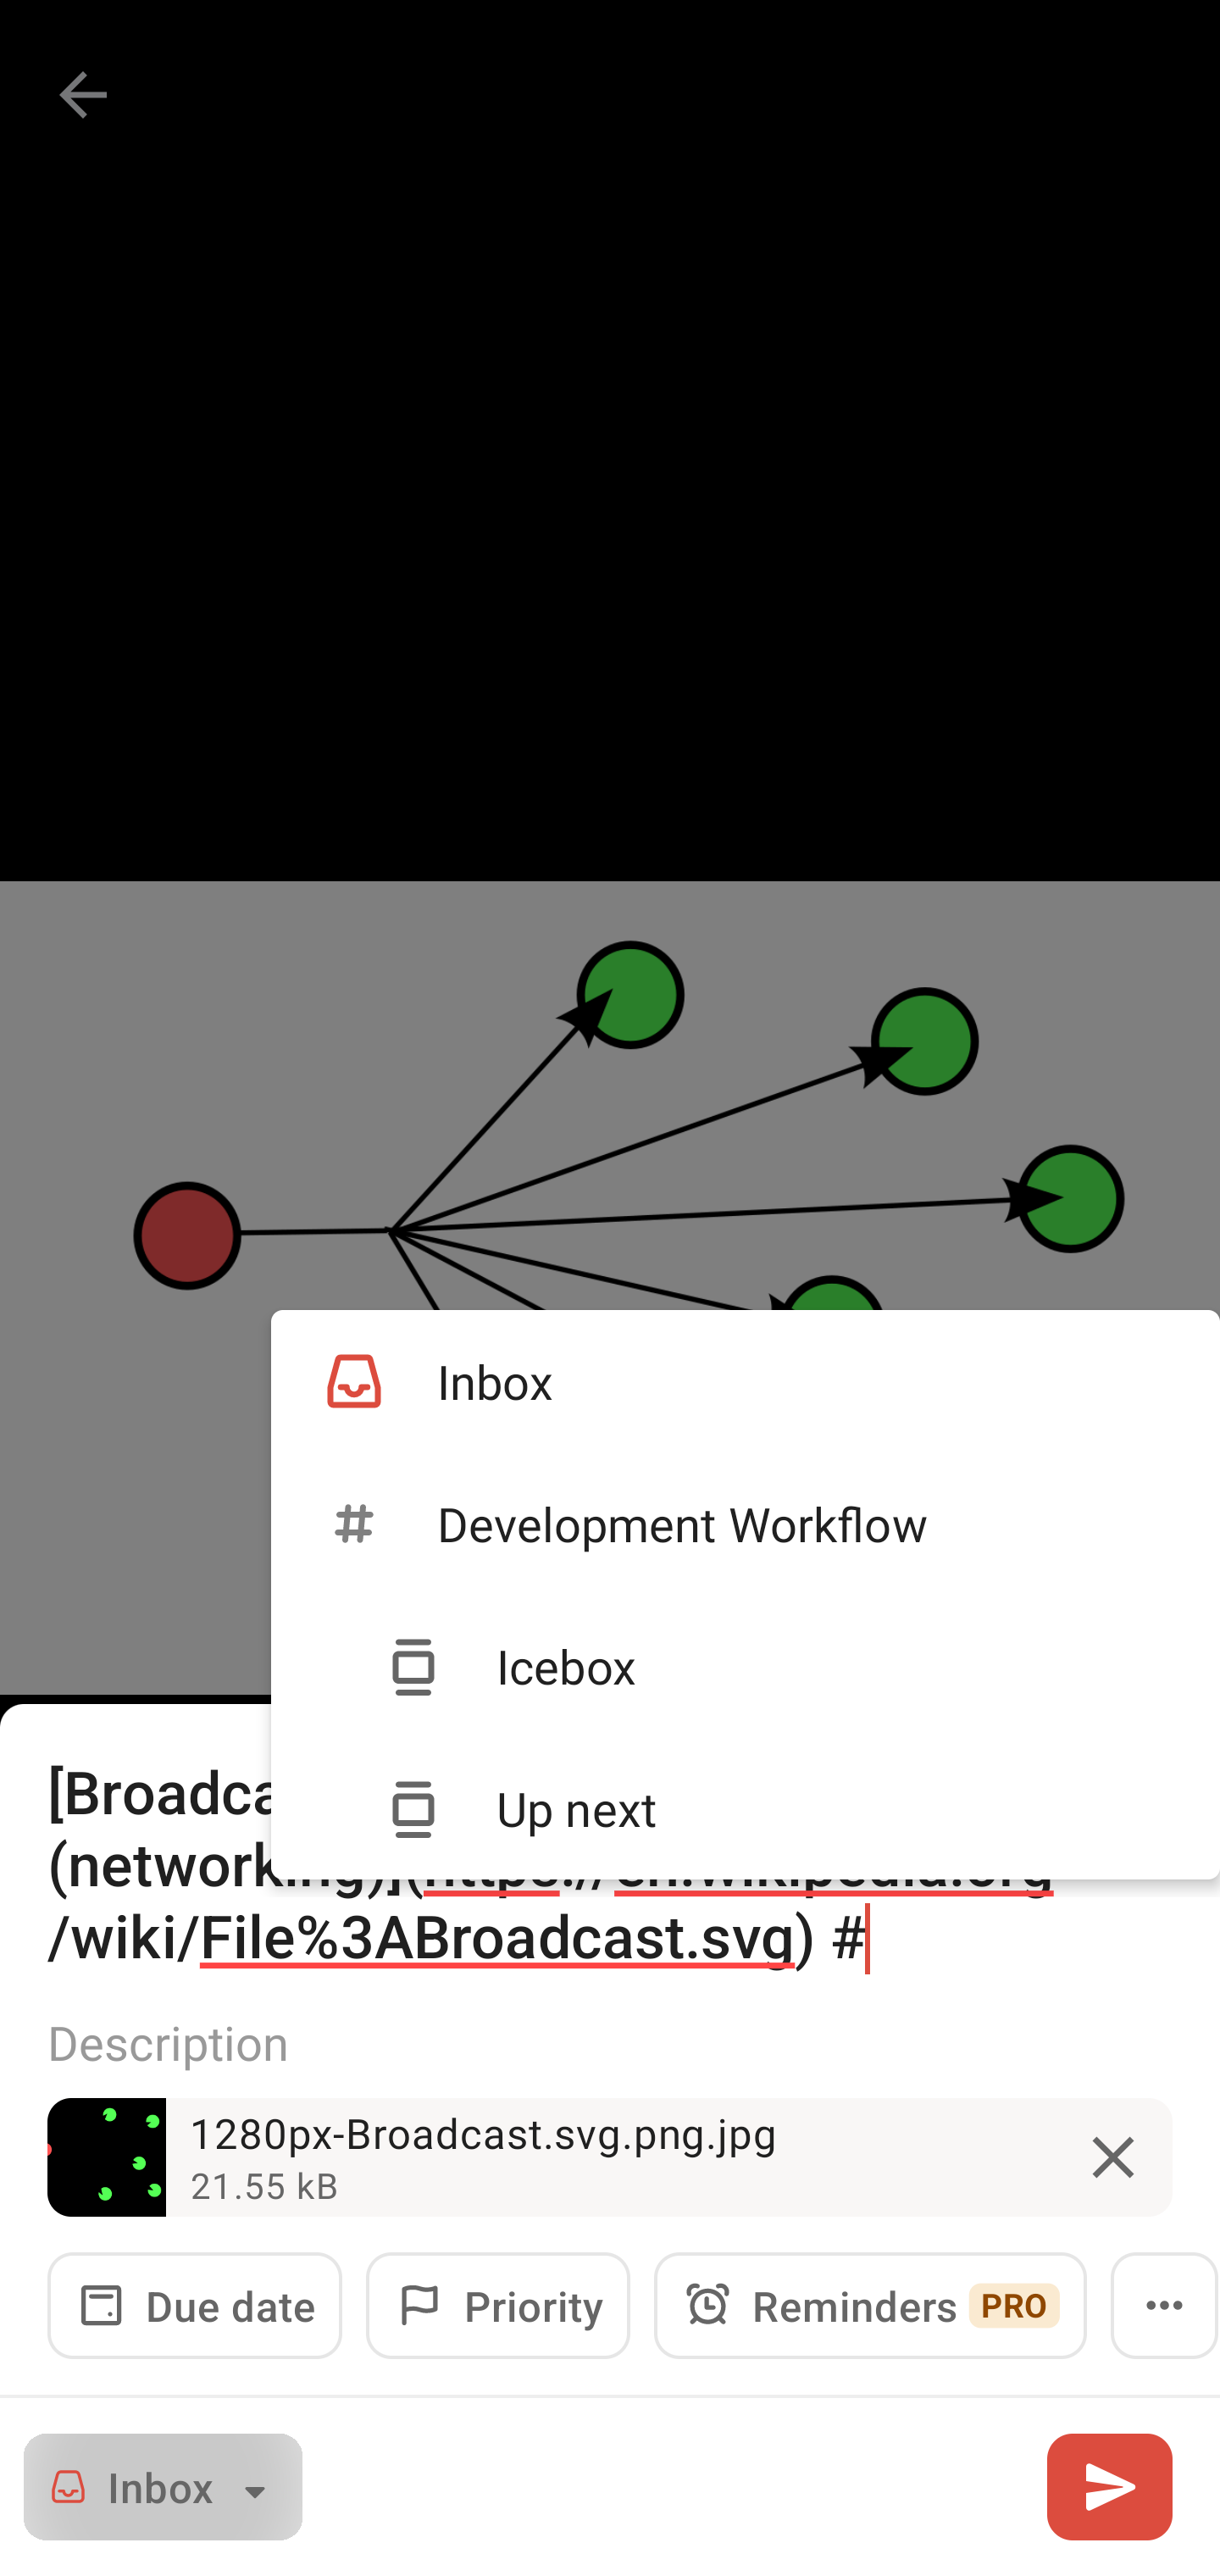 The height and width of the screenshot is (2576, 1220). I want to click on Priority, so click(498, 2305).